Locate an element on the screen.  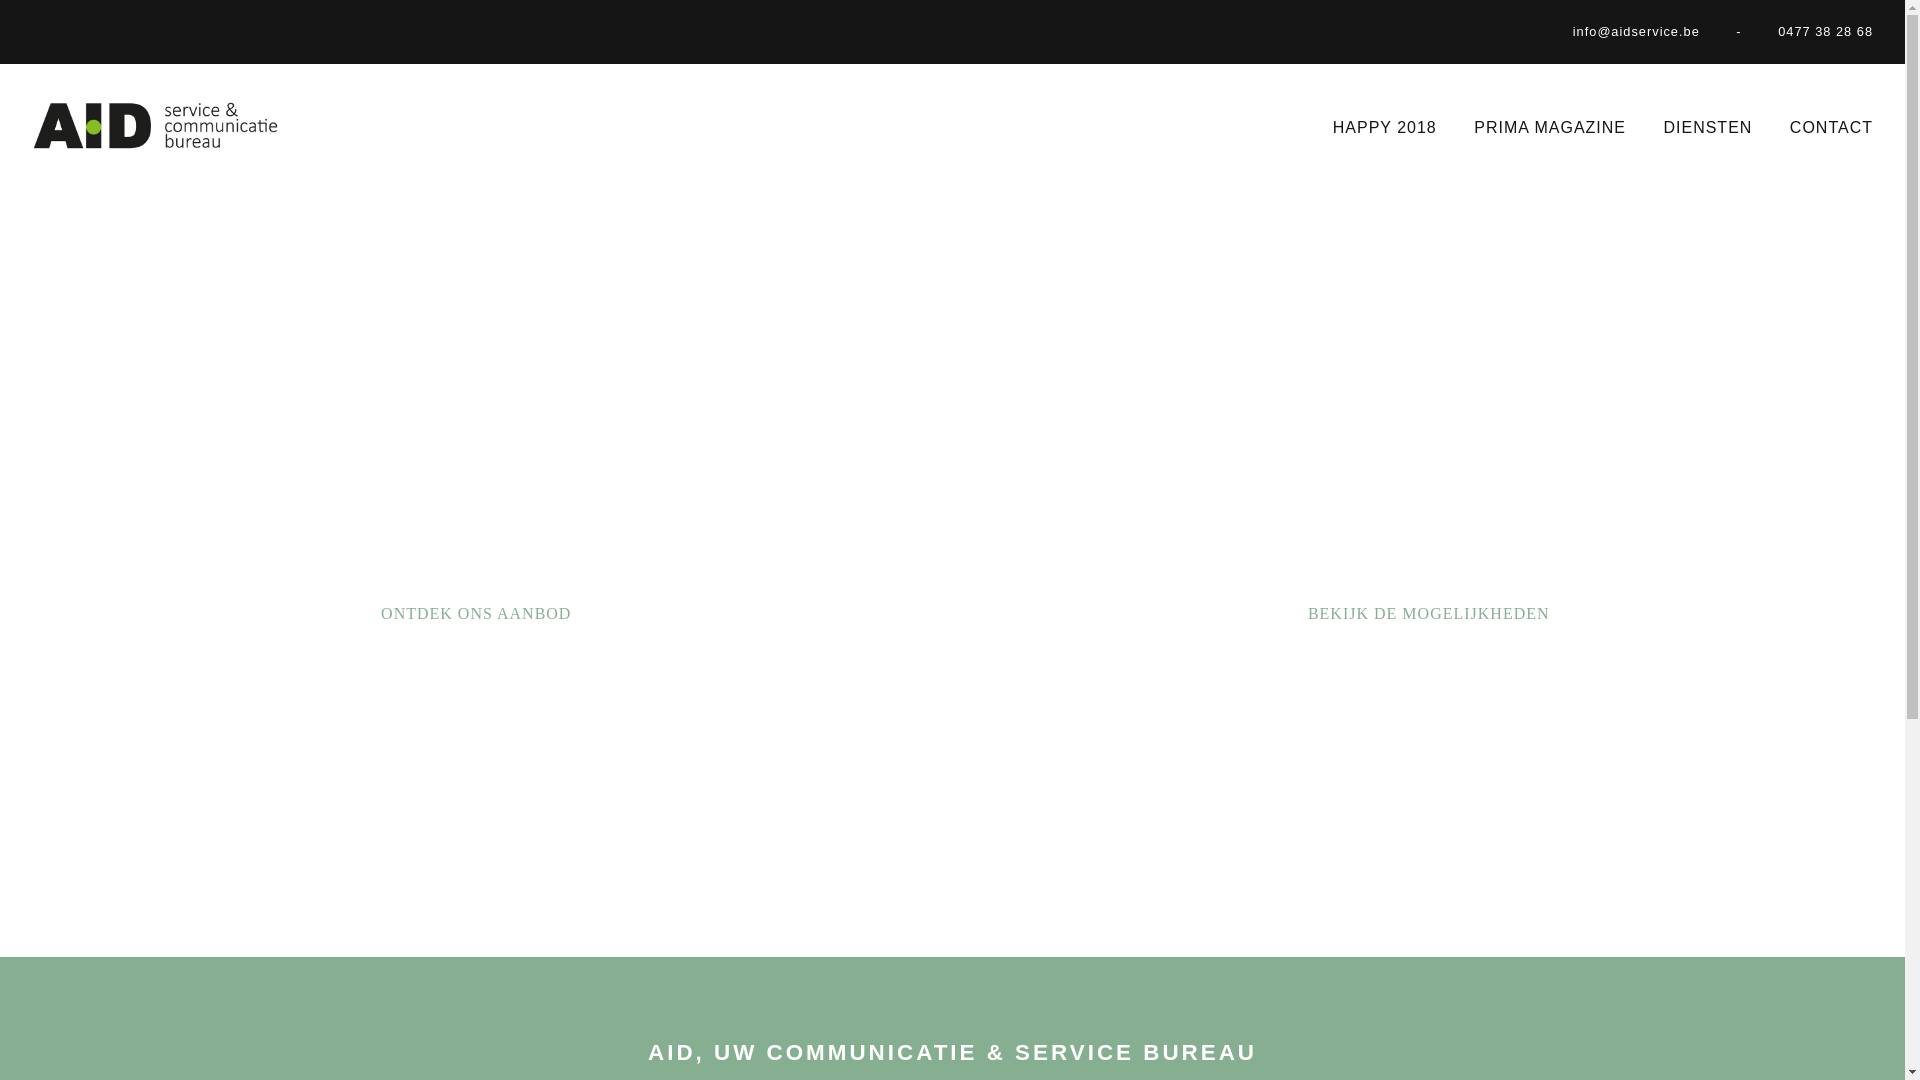
HAPPY 2018 is located at coordinates (1385, 128).